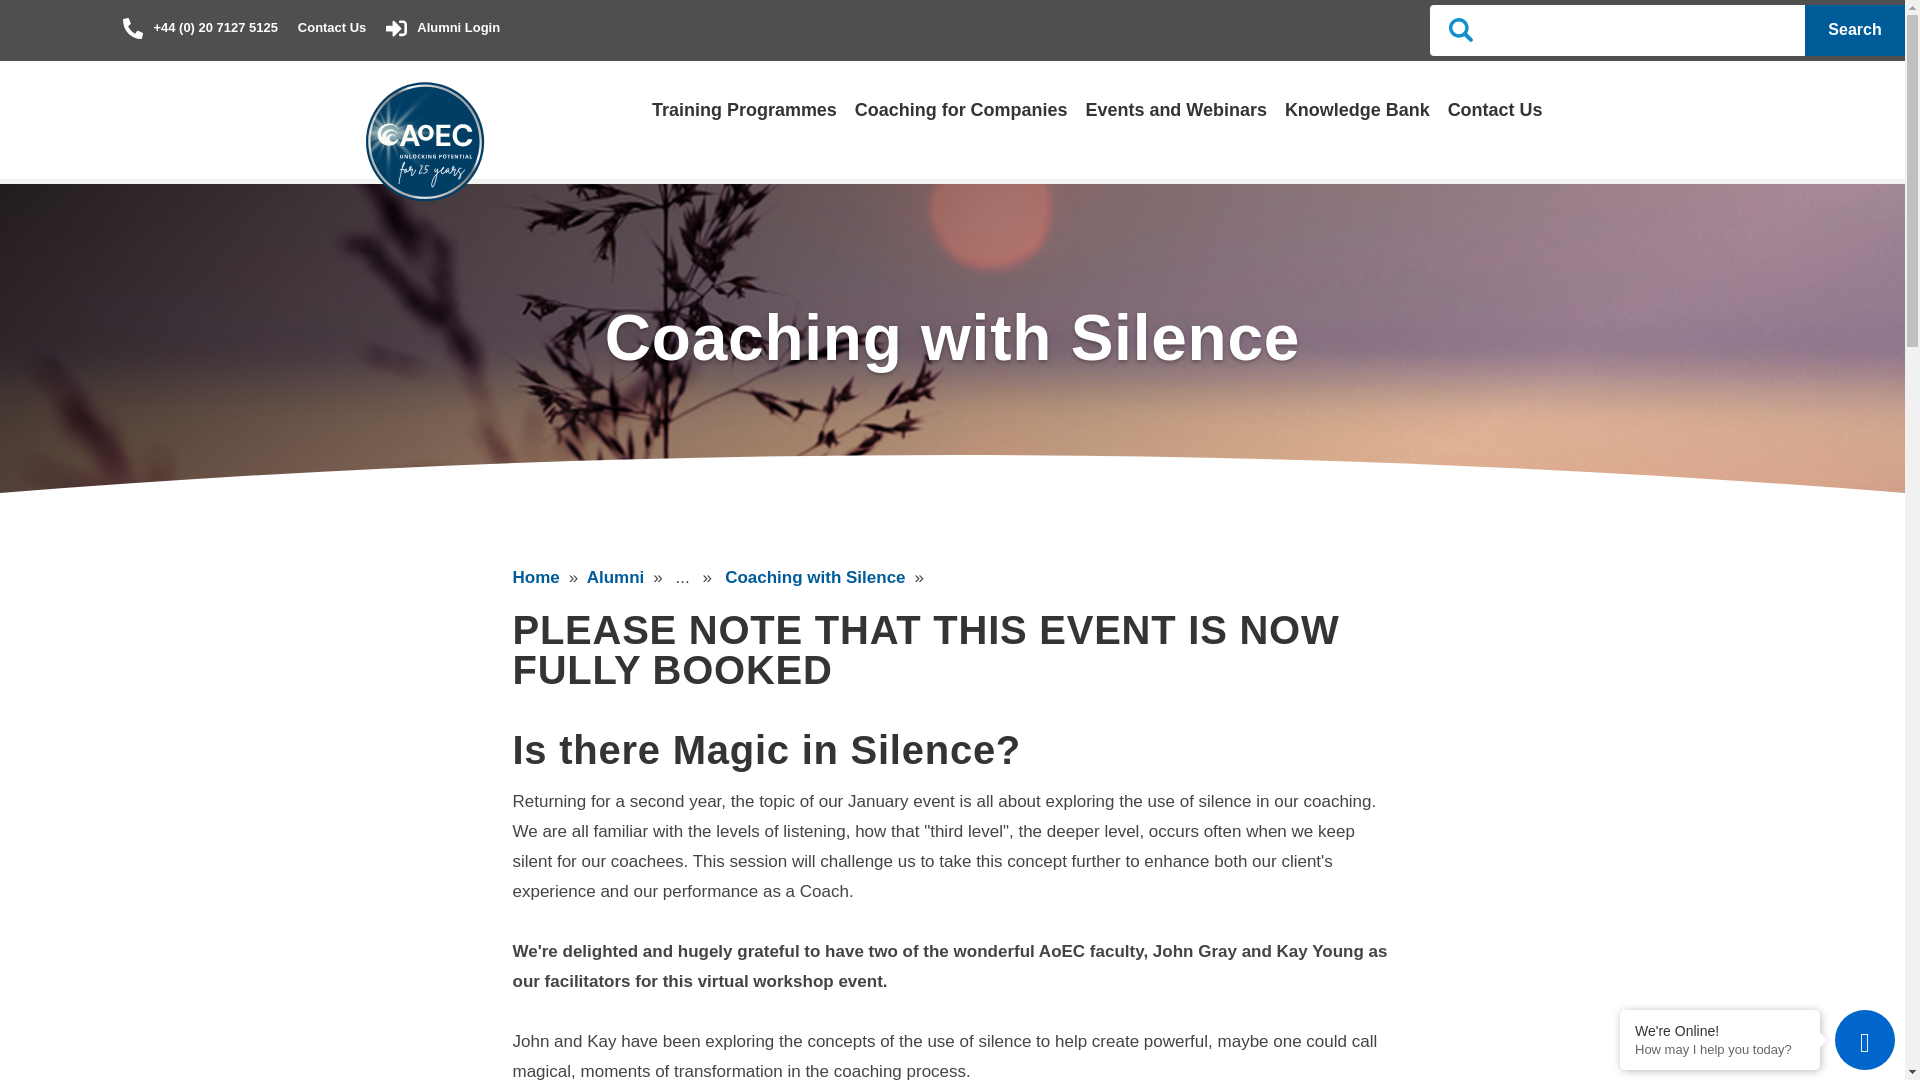  What do you see at coordinates (960, 110) in the screenshot?
I see `Coaching for Companies` at bounding box center [960, 110].